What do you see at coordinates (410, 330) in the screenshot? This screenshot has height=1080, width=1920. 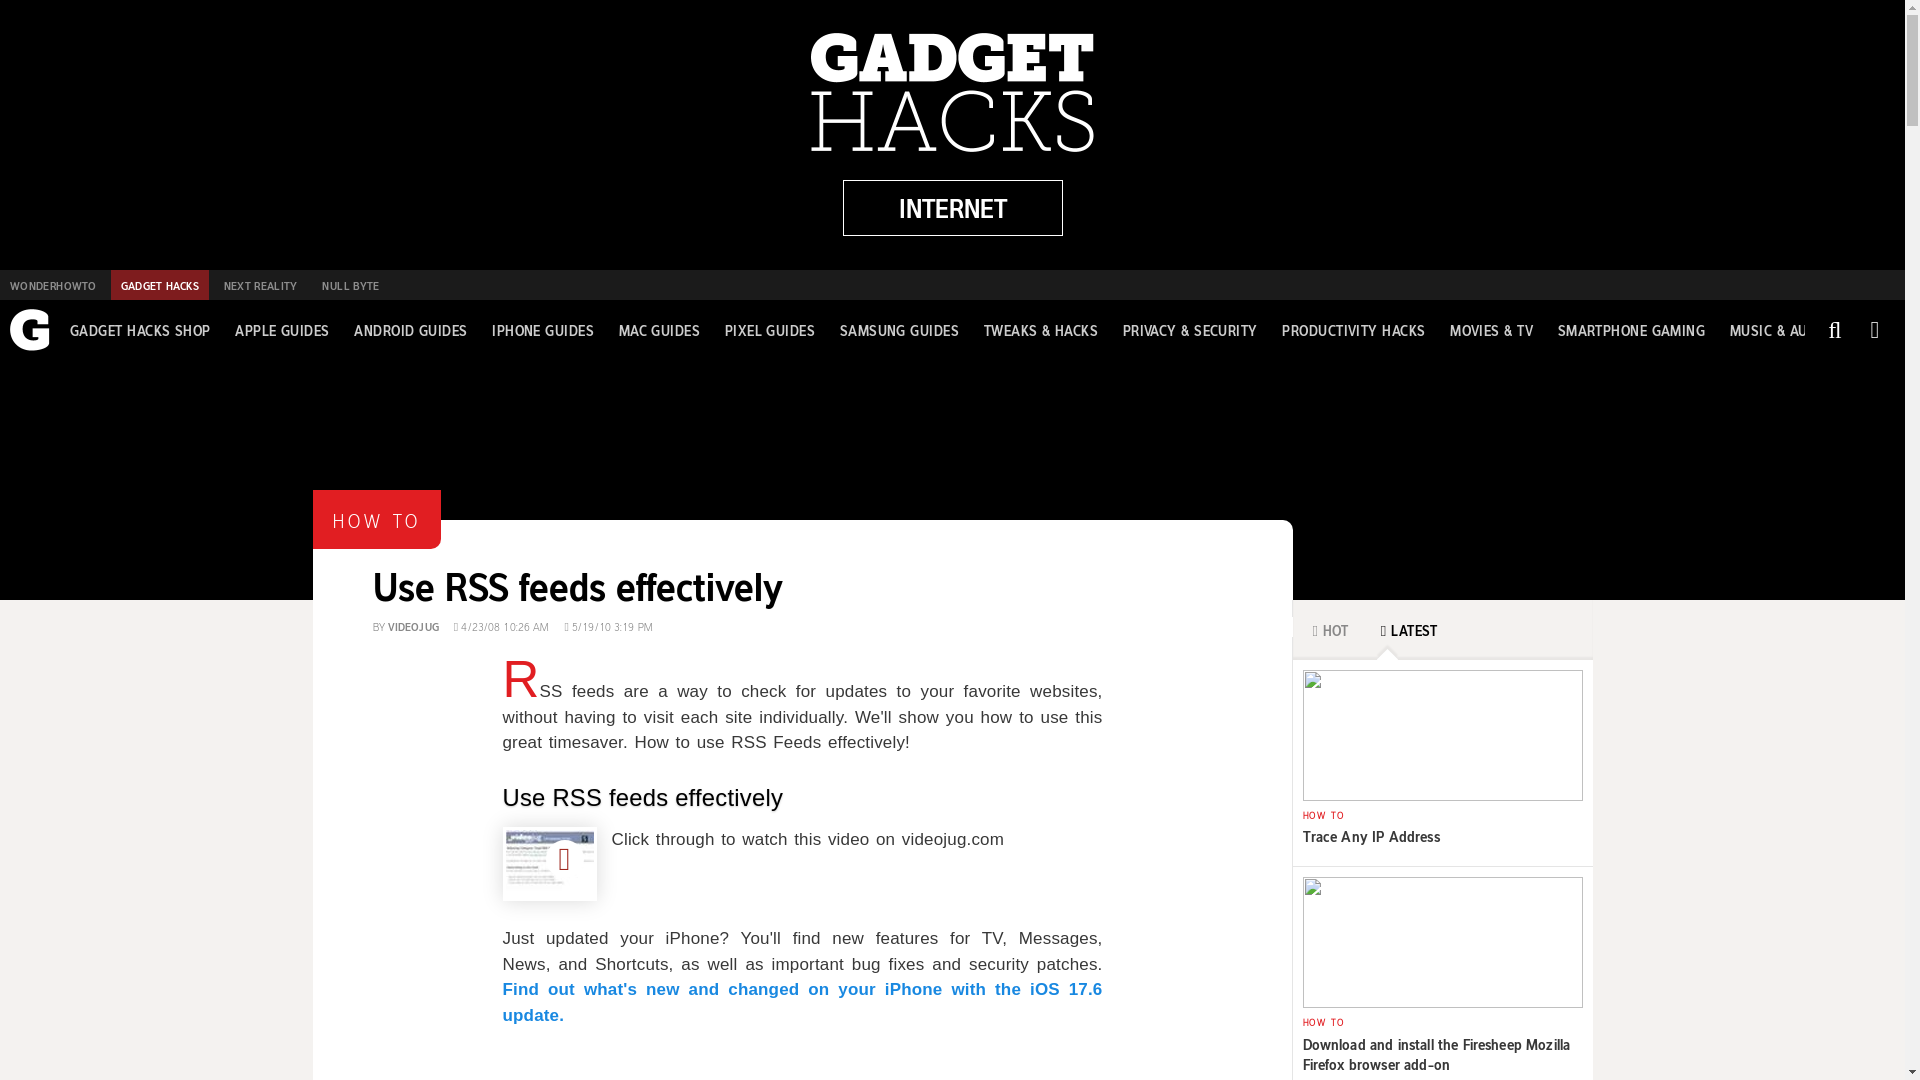 I see `MAC GUIDES` at bounding box center [410, 330].